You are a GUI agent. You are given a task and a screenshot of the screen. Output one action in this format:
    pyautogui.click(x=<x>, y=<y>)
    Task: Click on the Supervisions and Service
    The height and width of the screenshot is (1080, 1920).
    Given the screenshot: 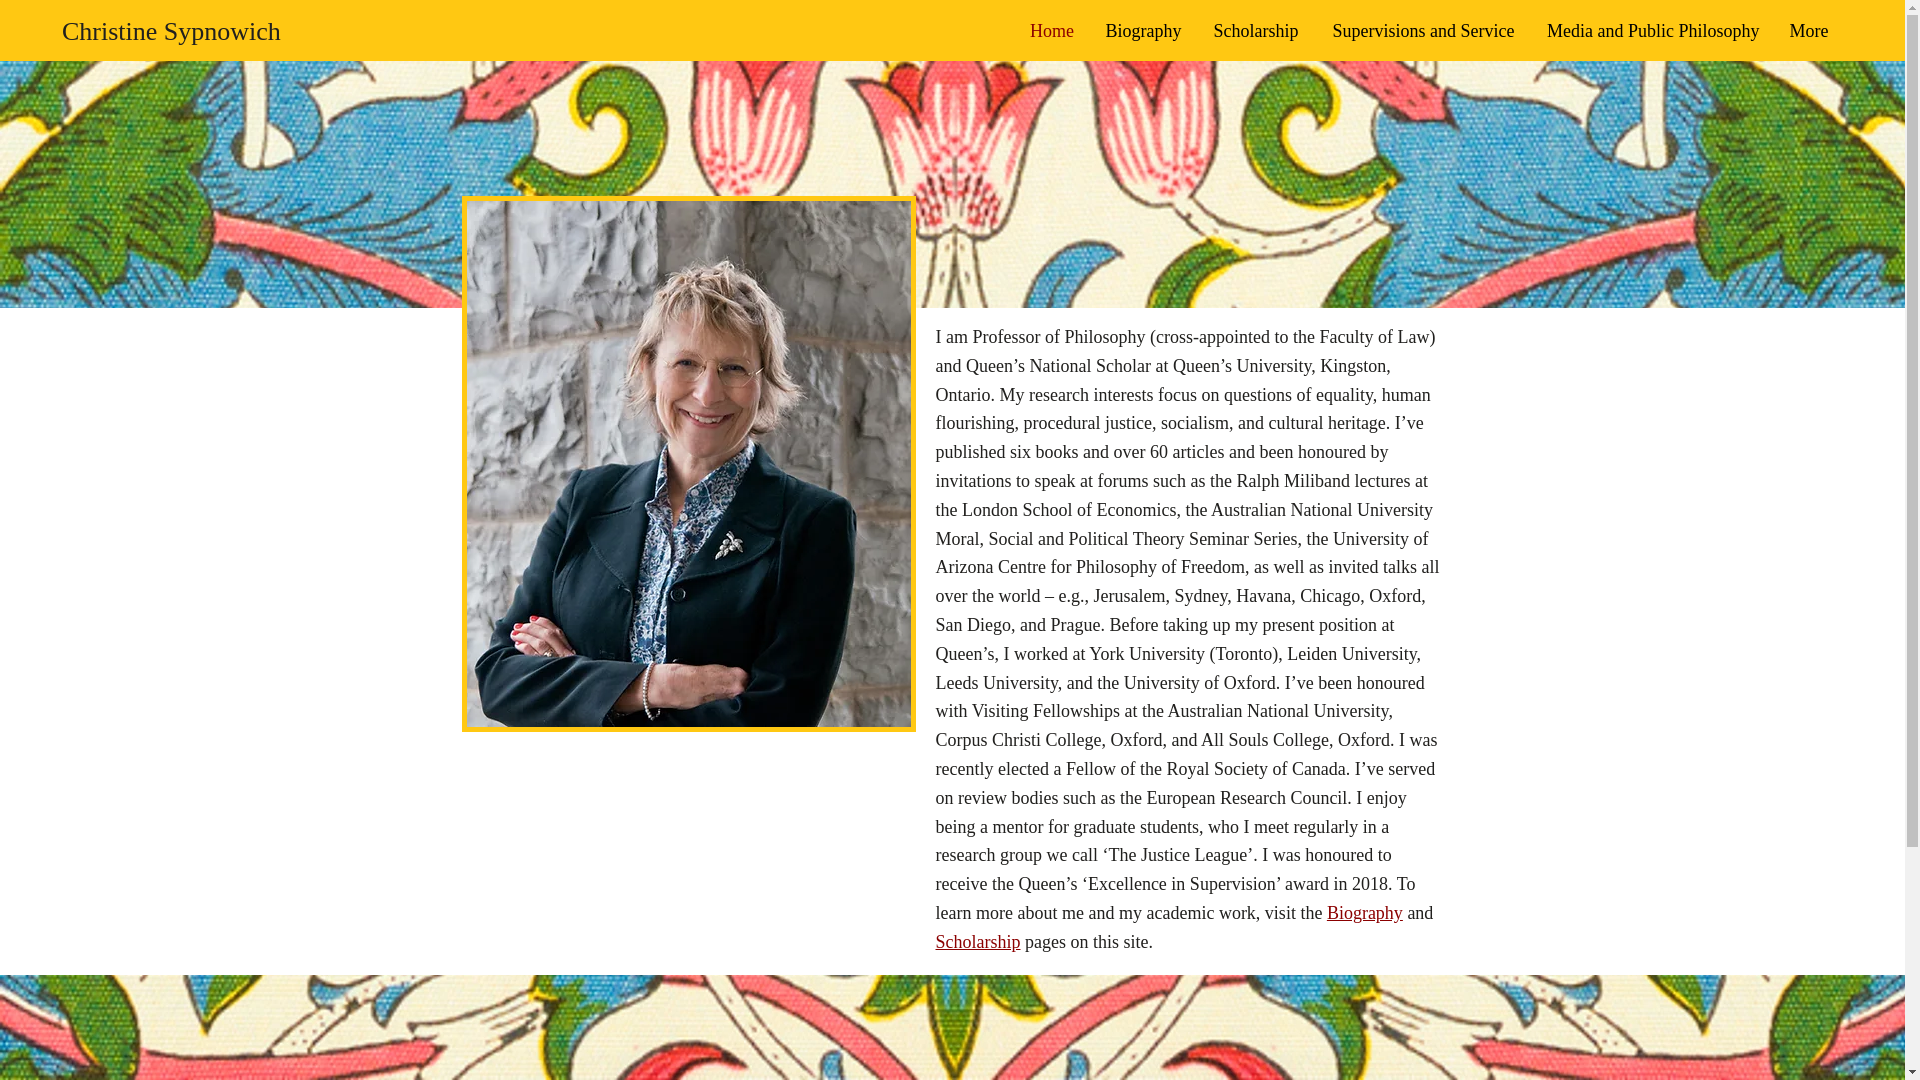 What is the action you would take?
    pyautogui.click(x=1424, y=30)
    